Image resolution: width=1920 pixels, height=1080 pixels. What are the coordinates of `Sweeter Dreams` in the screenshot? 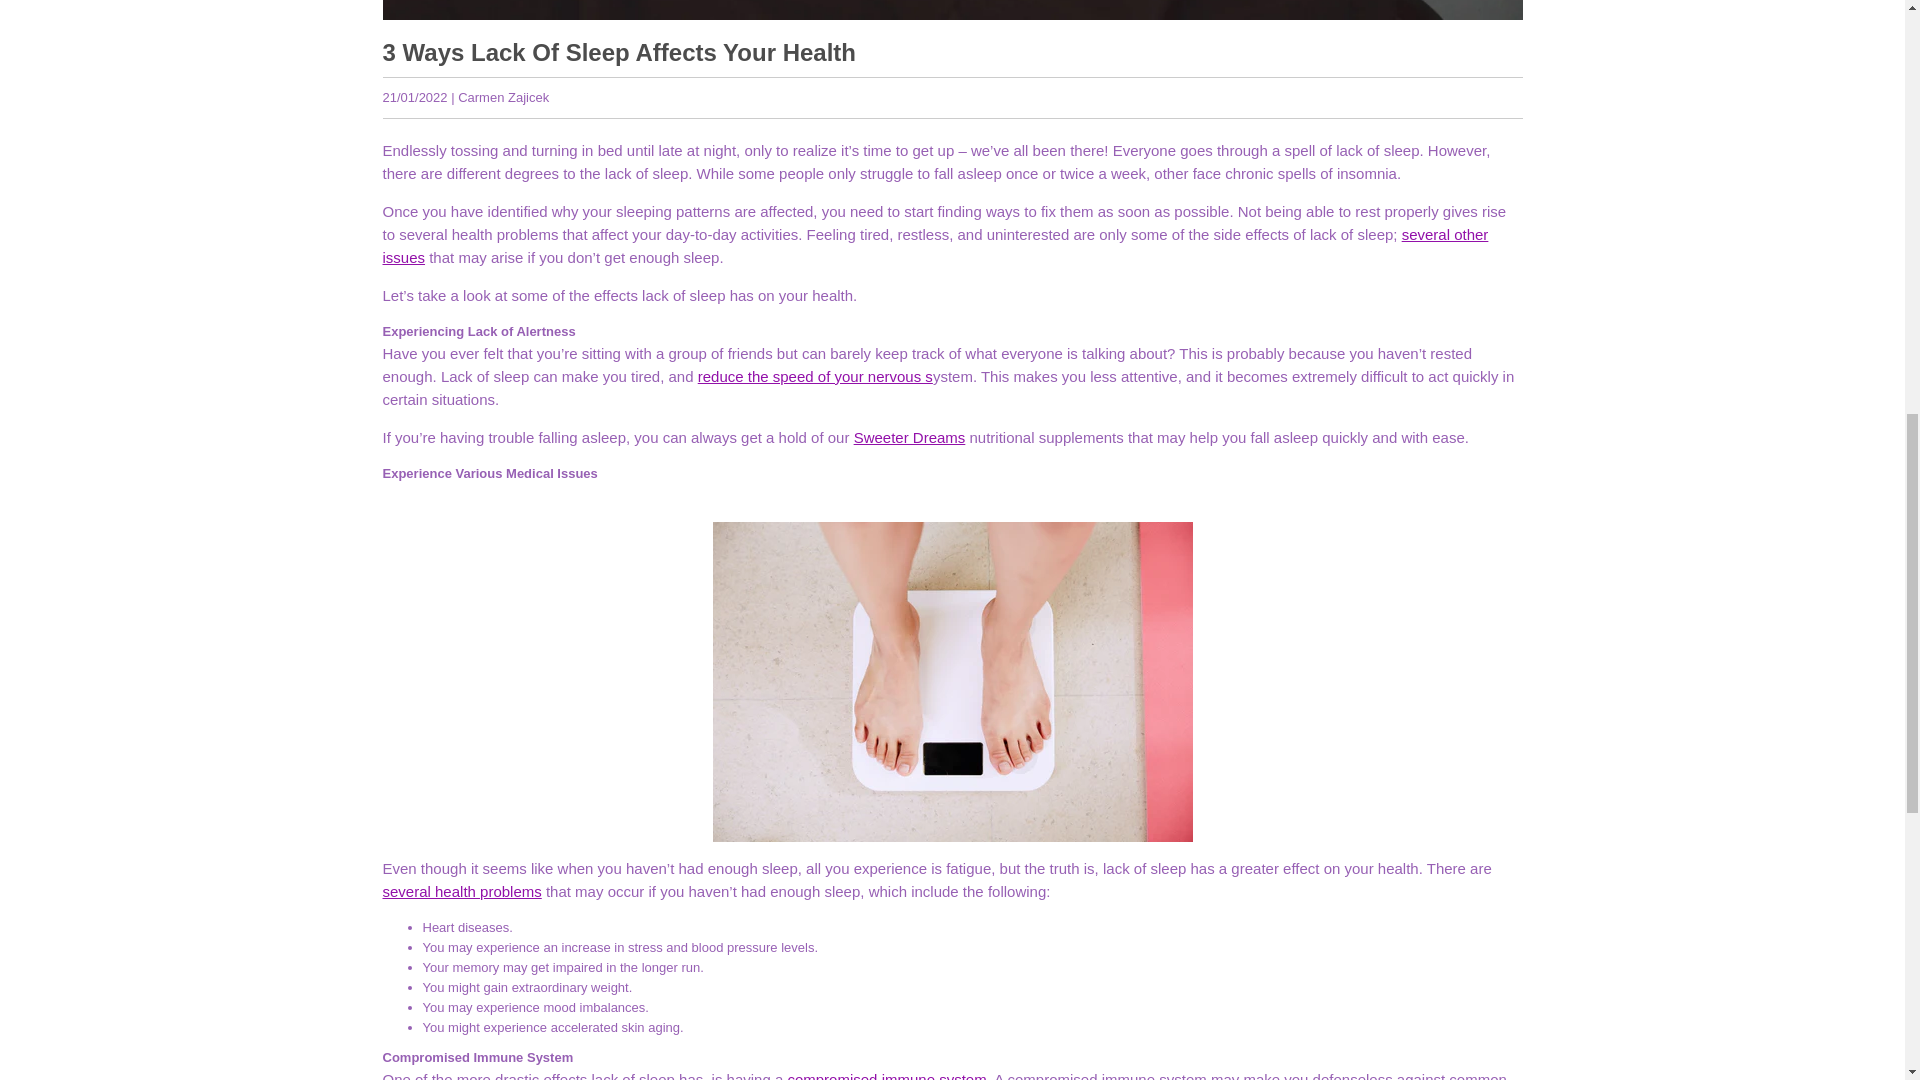 It's located at (910, 437).